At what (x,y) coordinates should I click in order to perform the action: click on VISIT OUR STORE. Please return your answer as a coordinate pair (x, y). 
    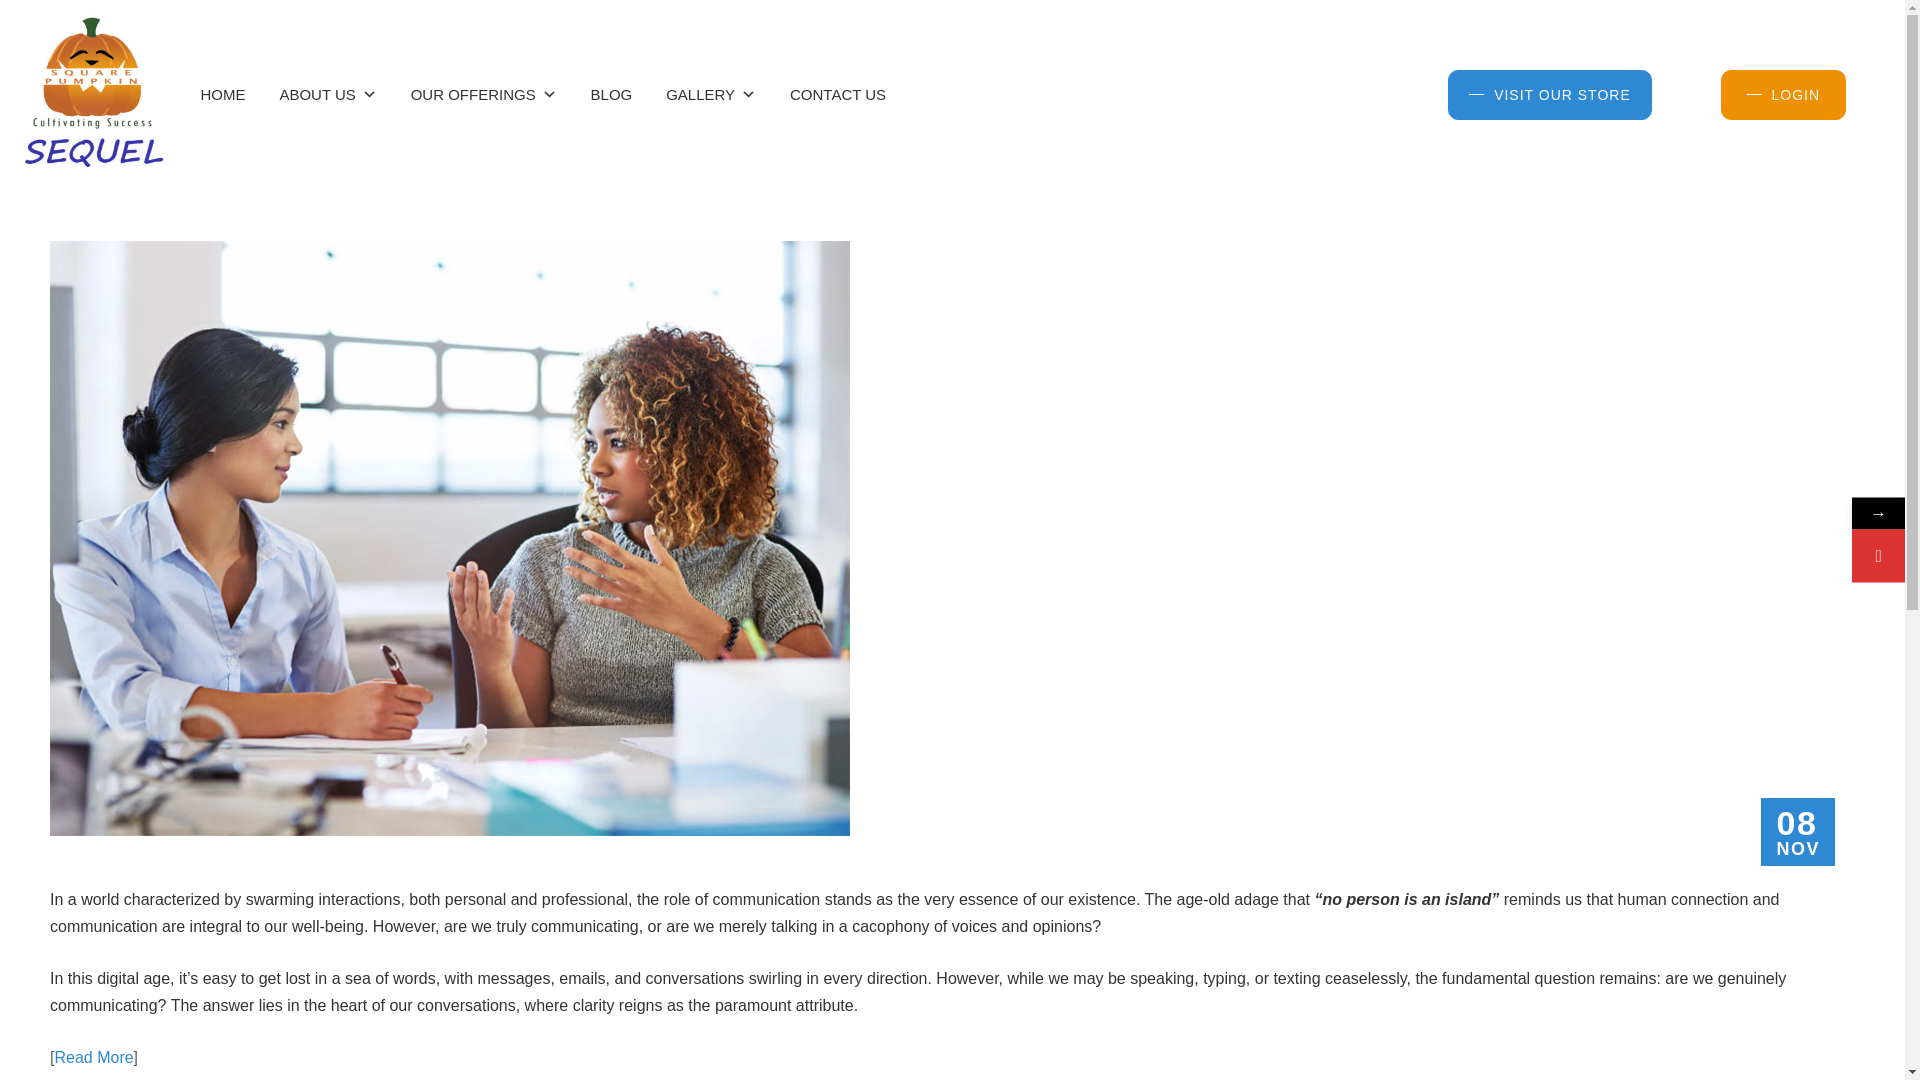
    Looking at the image, I should click on (1549, 94).